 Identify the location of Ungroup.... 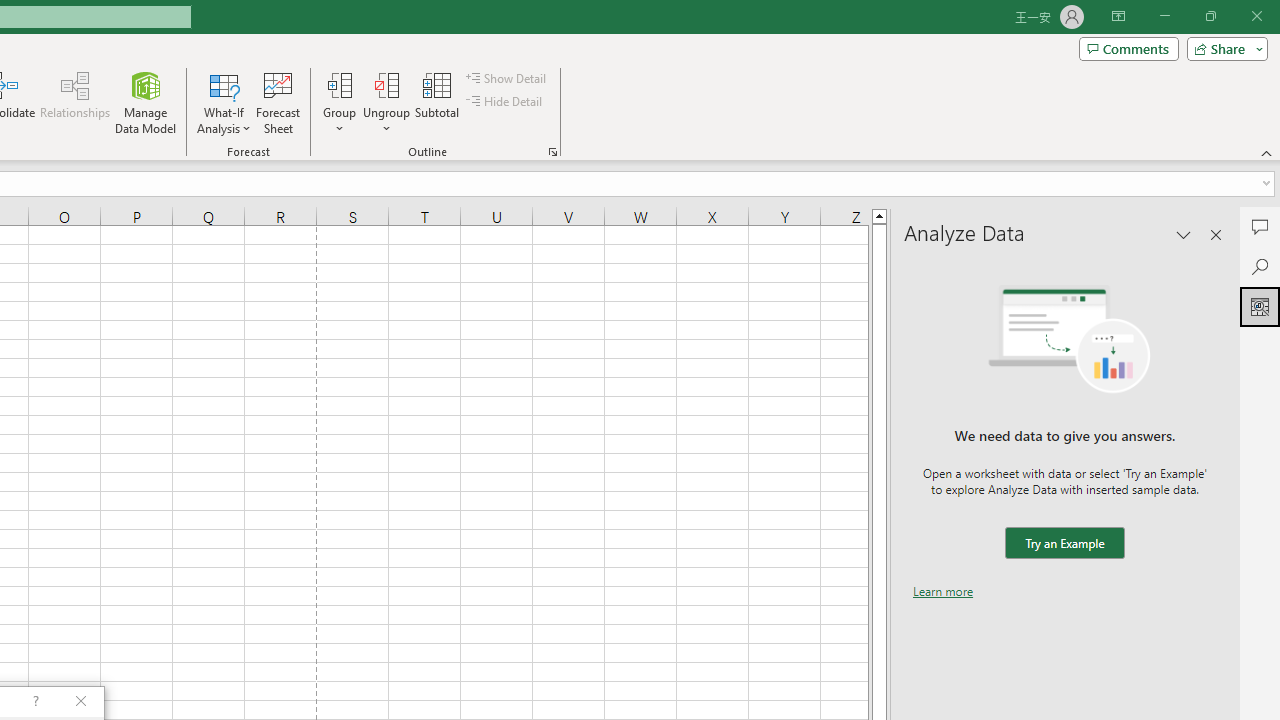
(386, 84).